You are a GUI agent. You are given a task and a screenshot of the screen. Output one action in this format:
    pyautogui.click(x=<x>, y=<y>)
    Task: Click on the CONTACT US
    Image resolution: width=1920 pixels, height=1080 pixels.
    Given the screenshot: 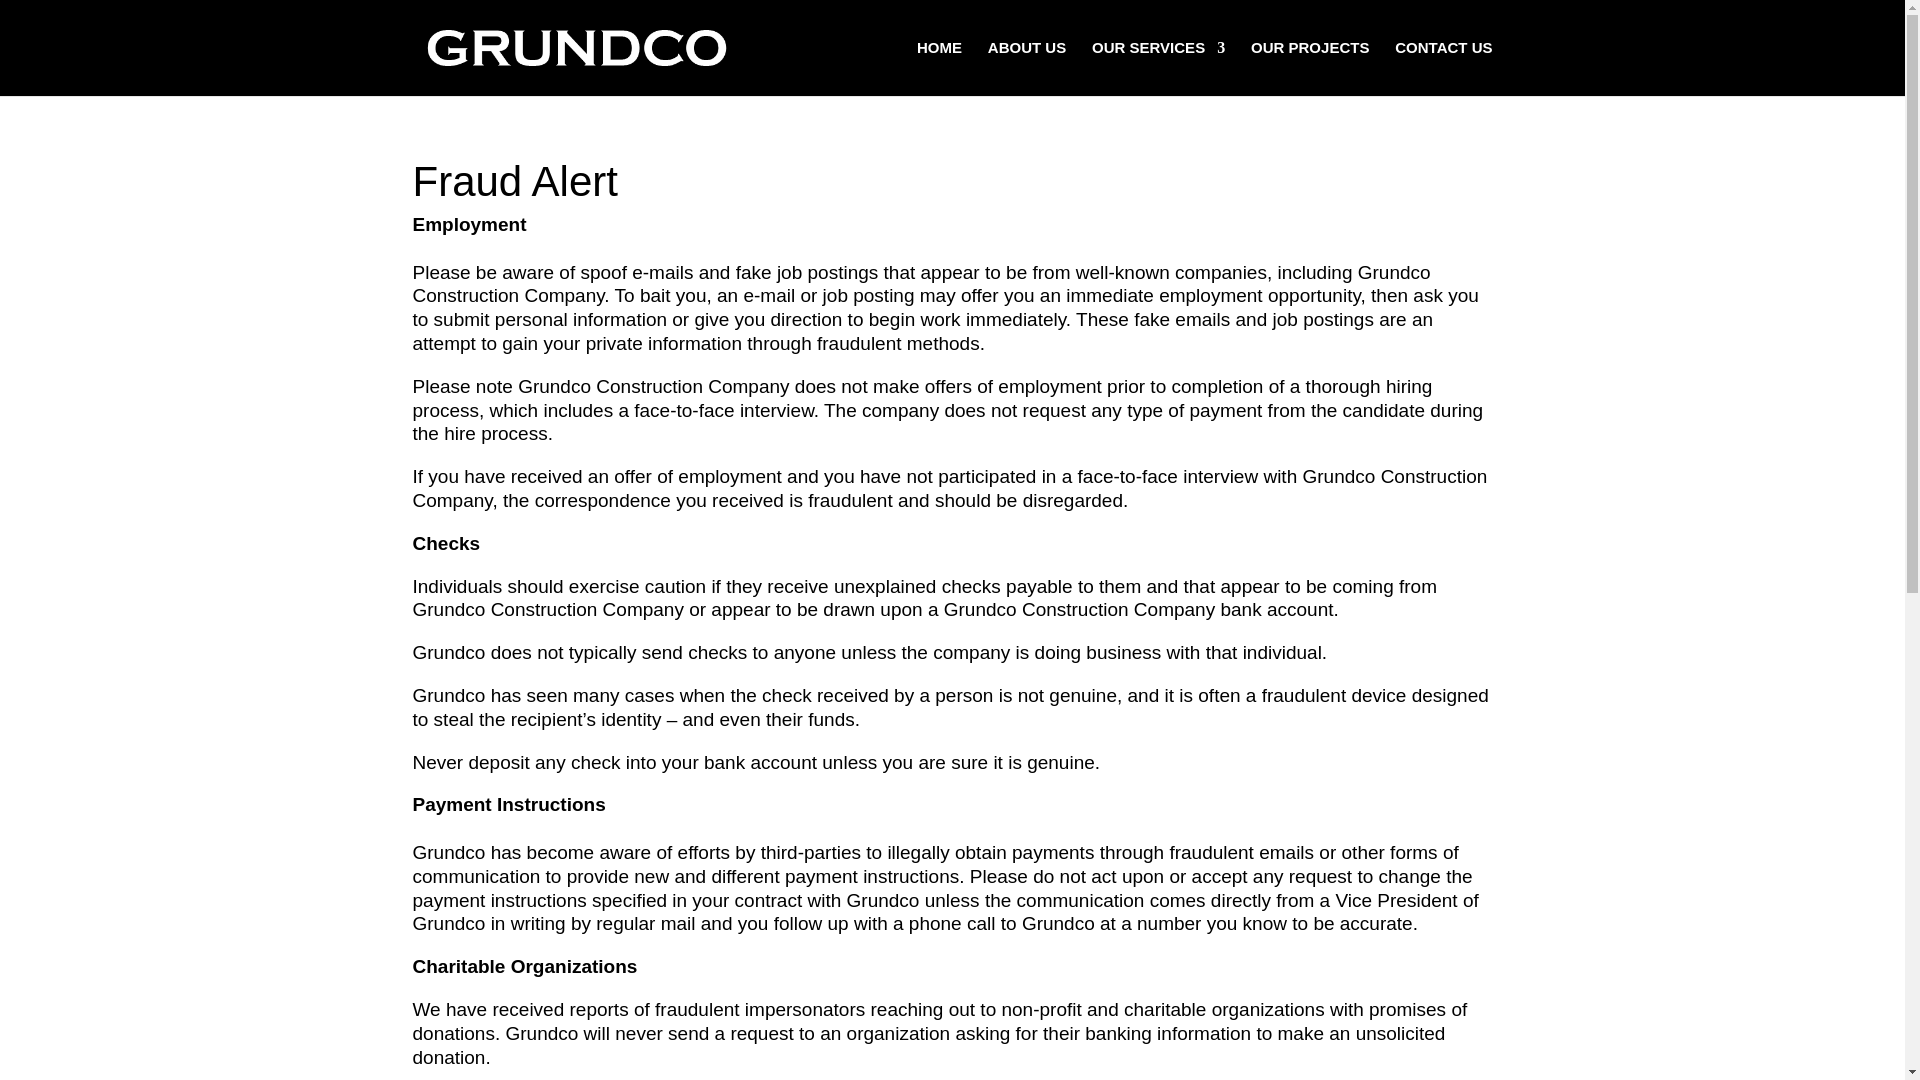 What is the action you would take?
    pyautogui.click(x=1443, y=68)
    